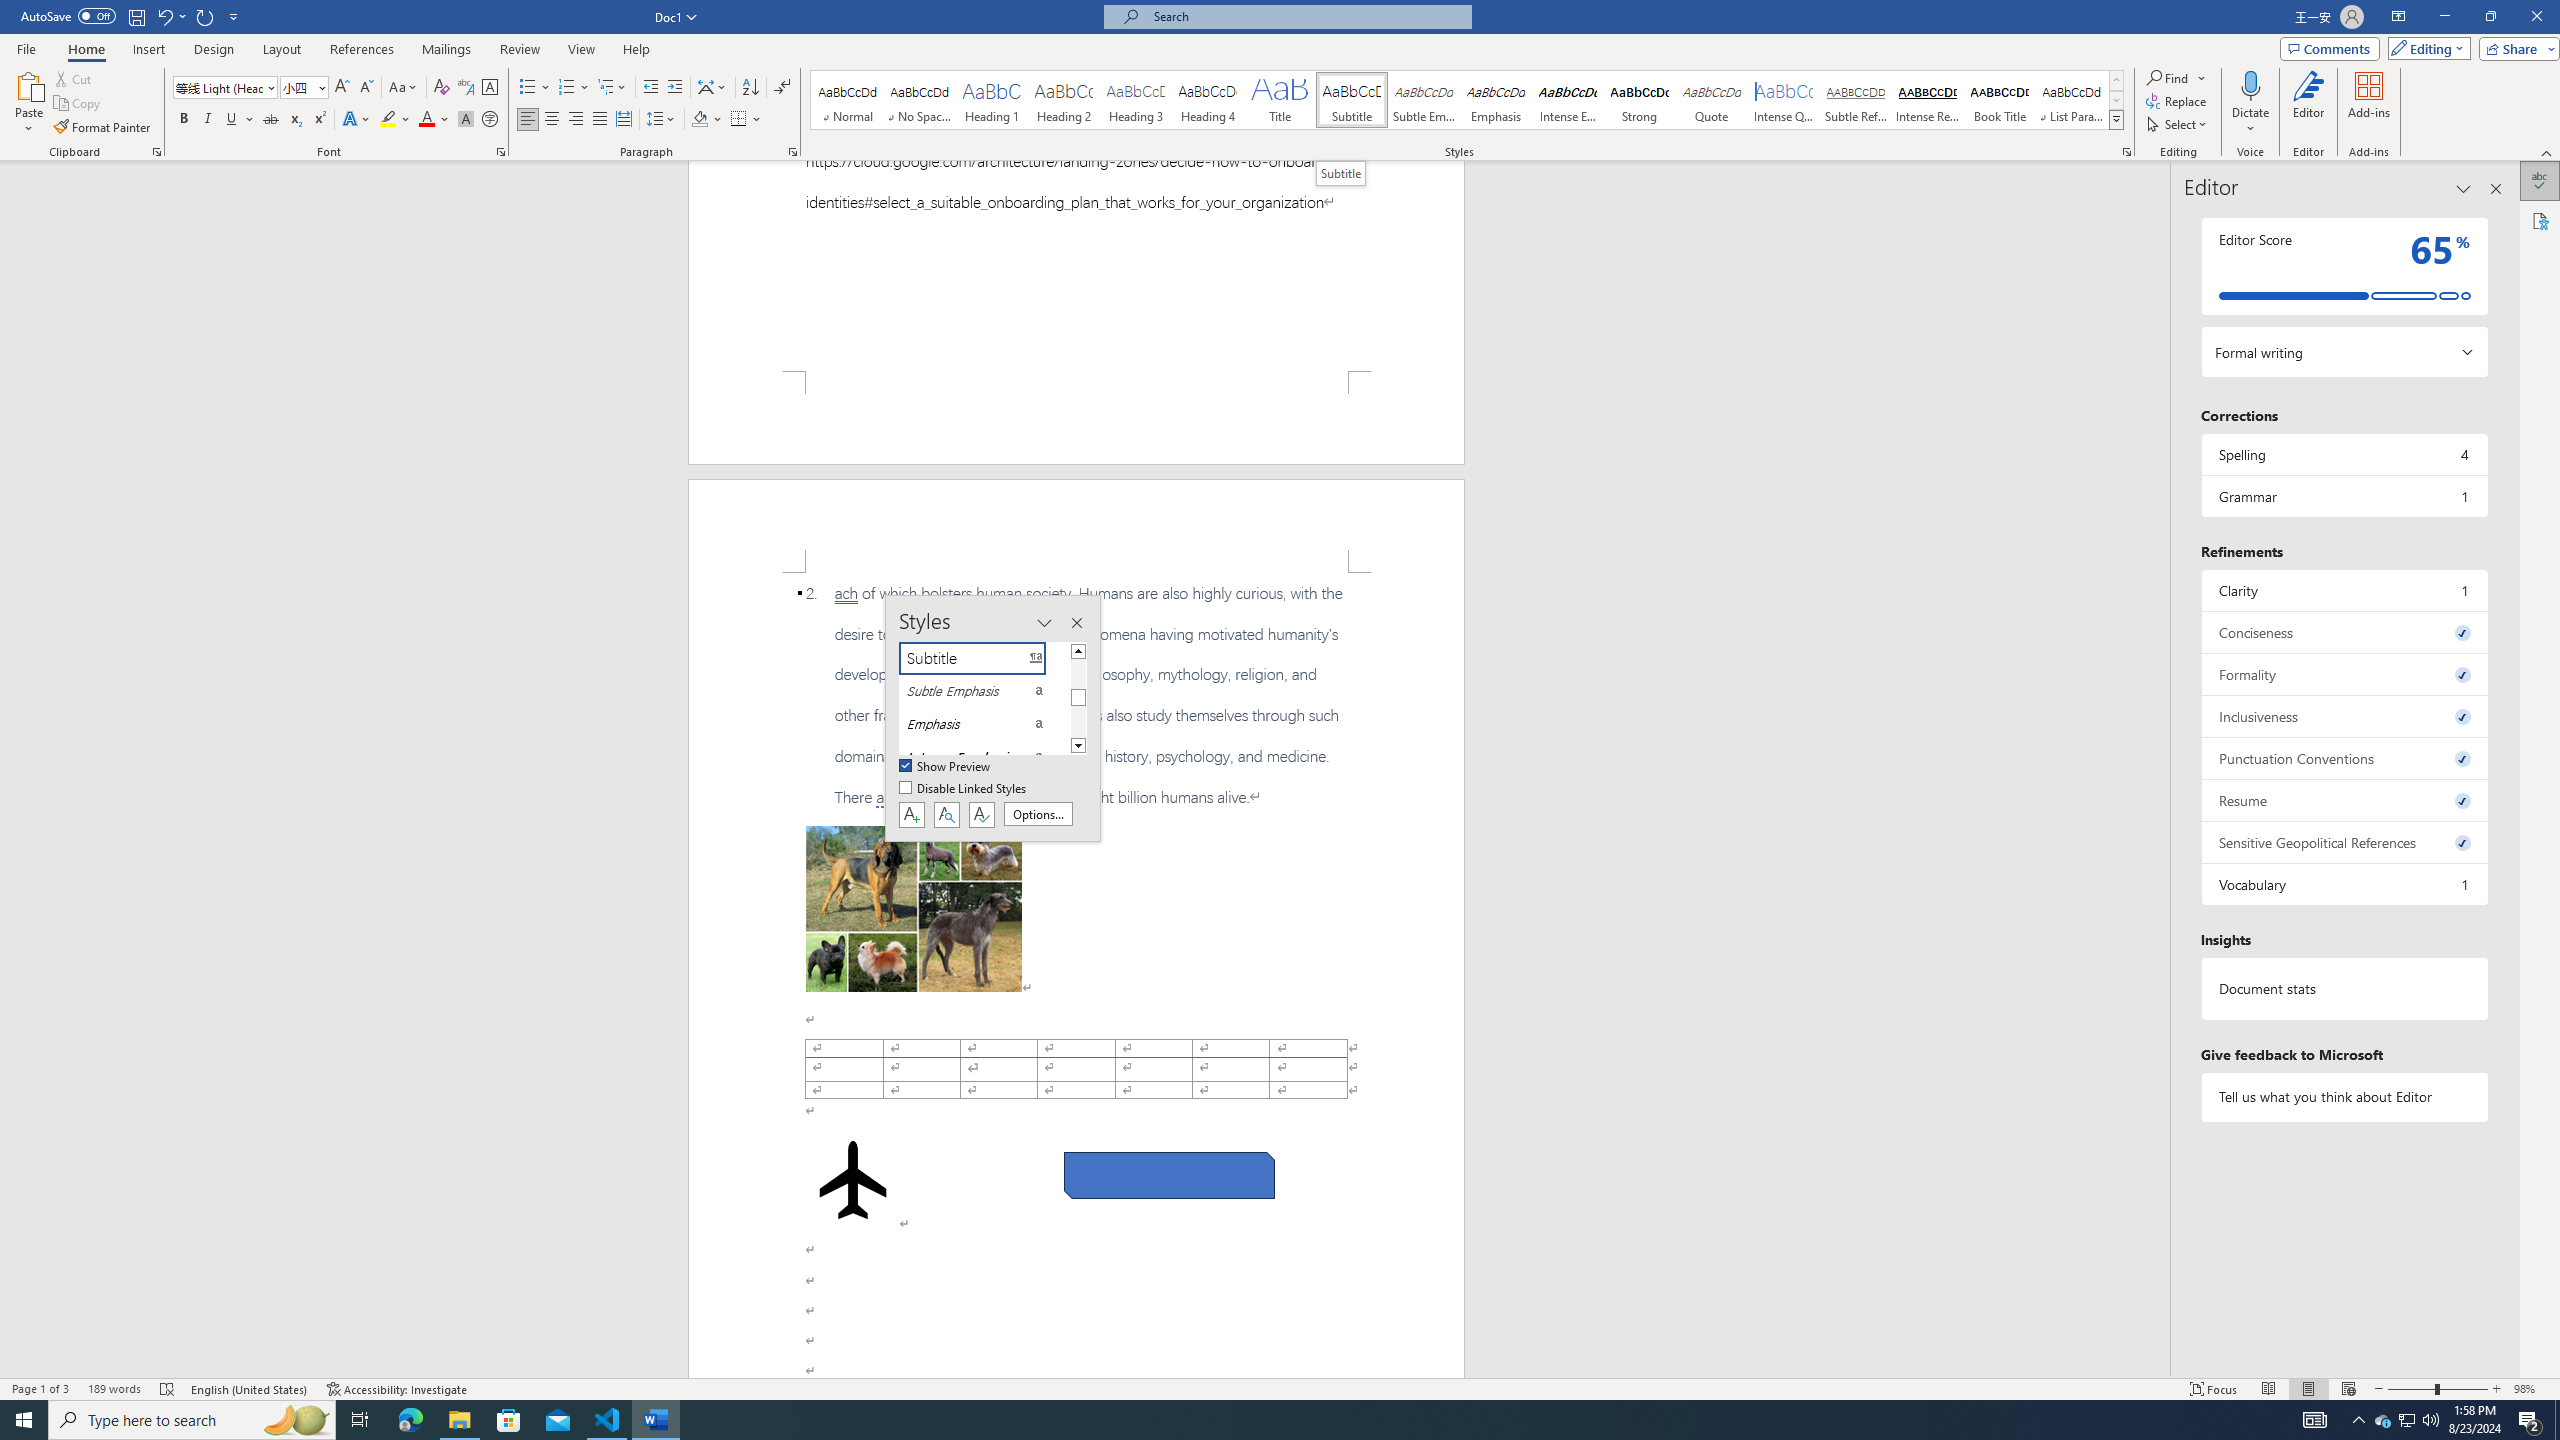 Image resolution: width=2560 pixels, height=1440 pixels. I want to click on Print Layout, so click(2308, 1389).